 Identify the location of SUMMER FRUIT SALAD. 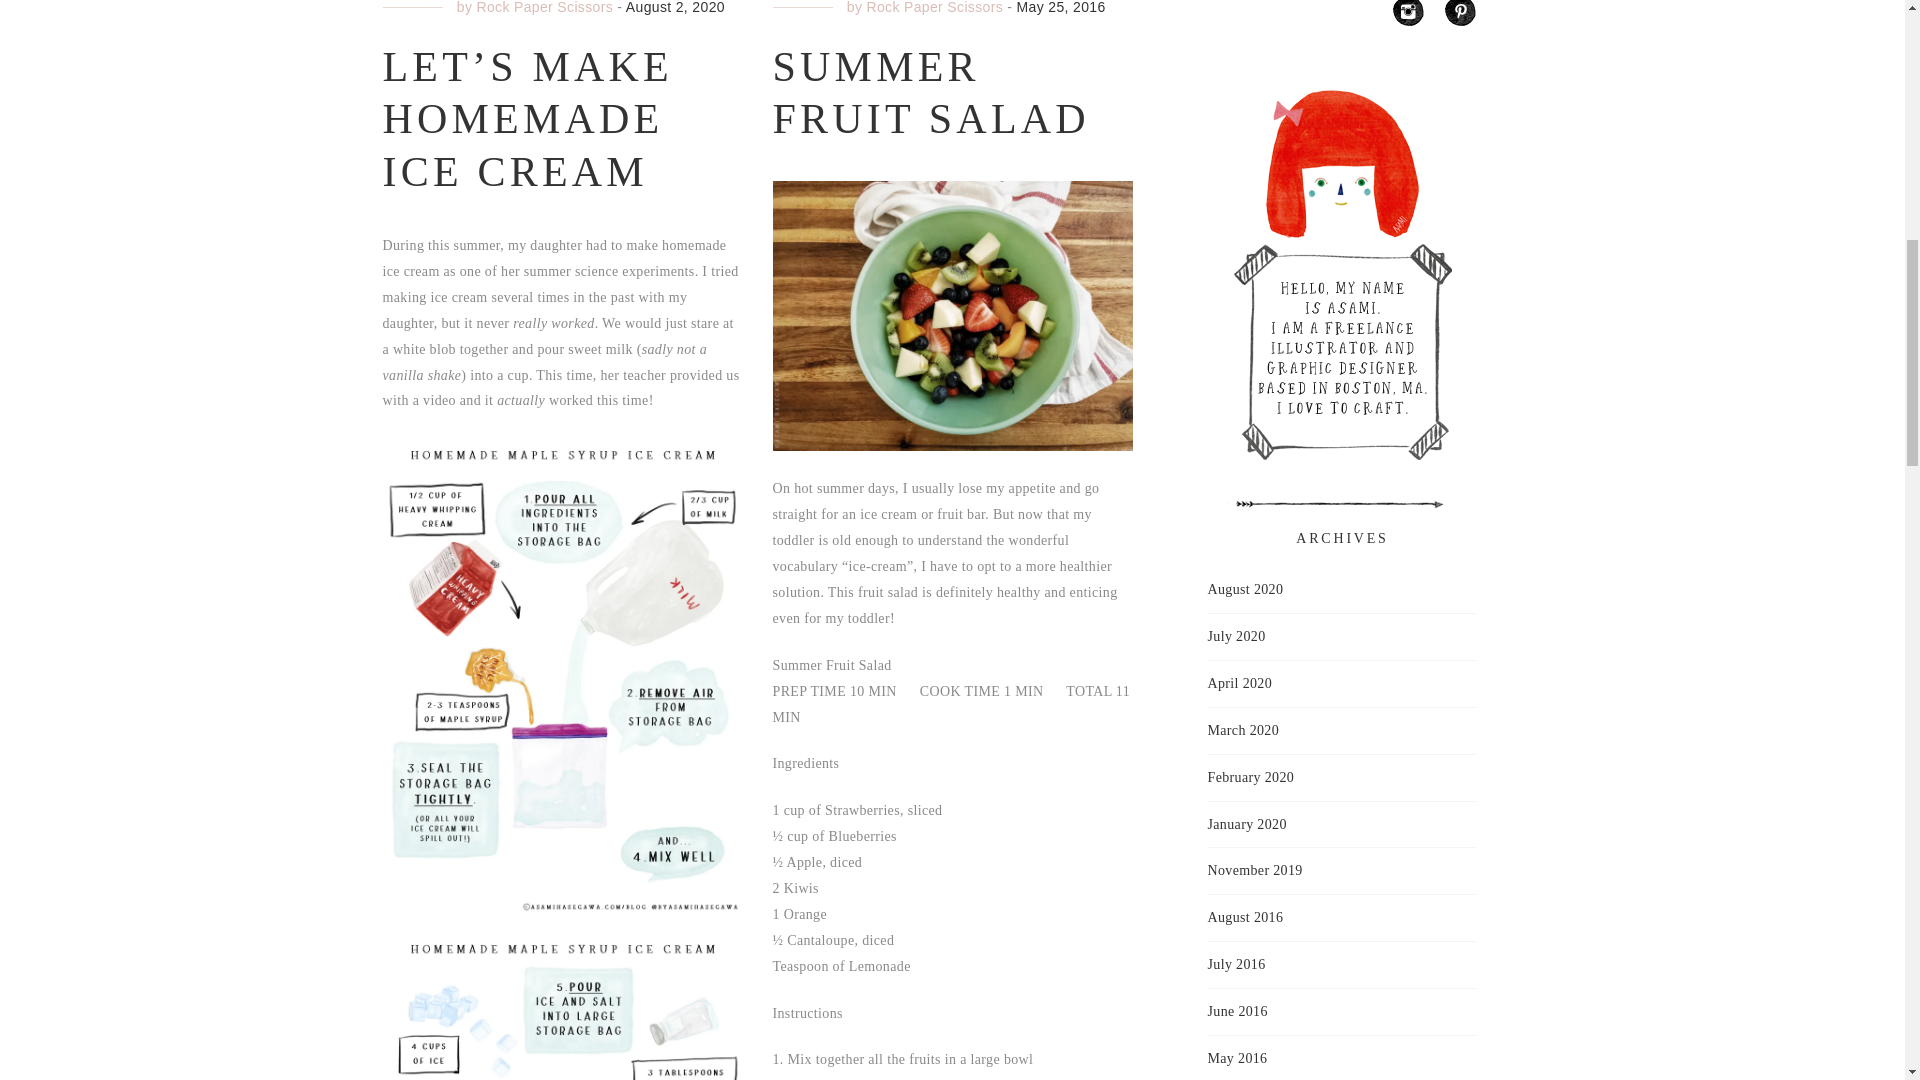
(930, 93).